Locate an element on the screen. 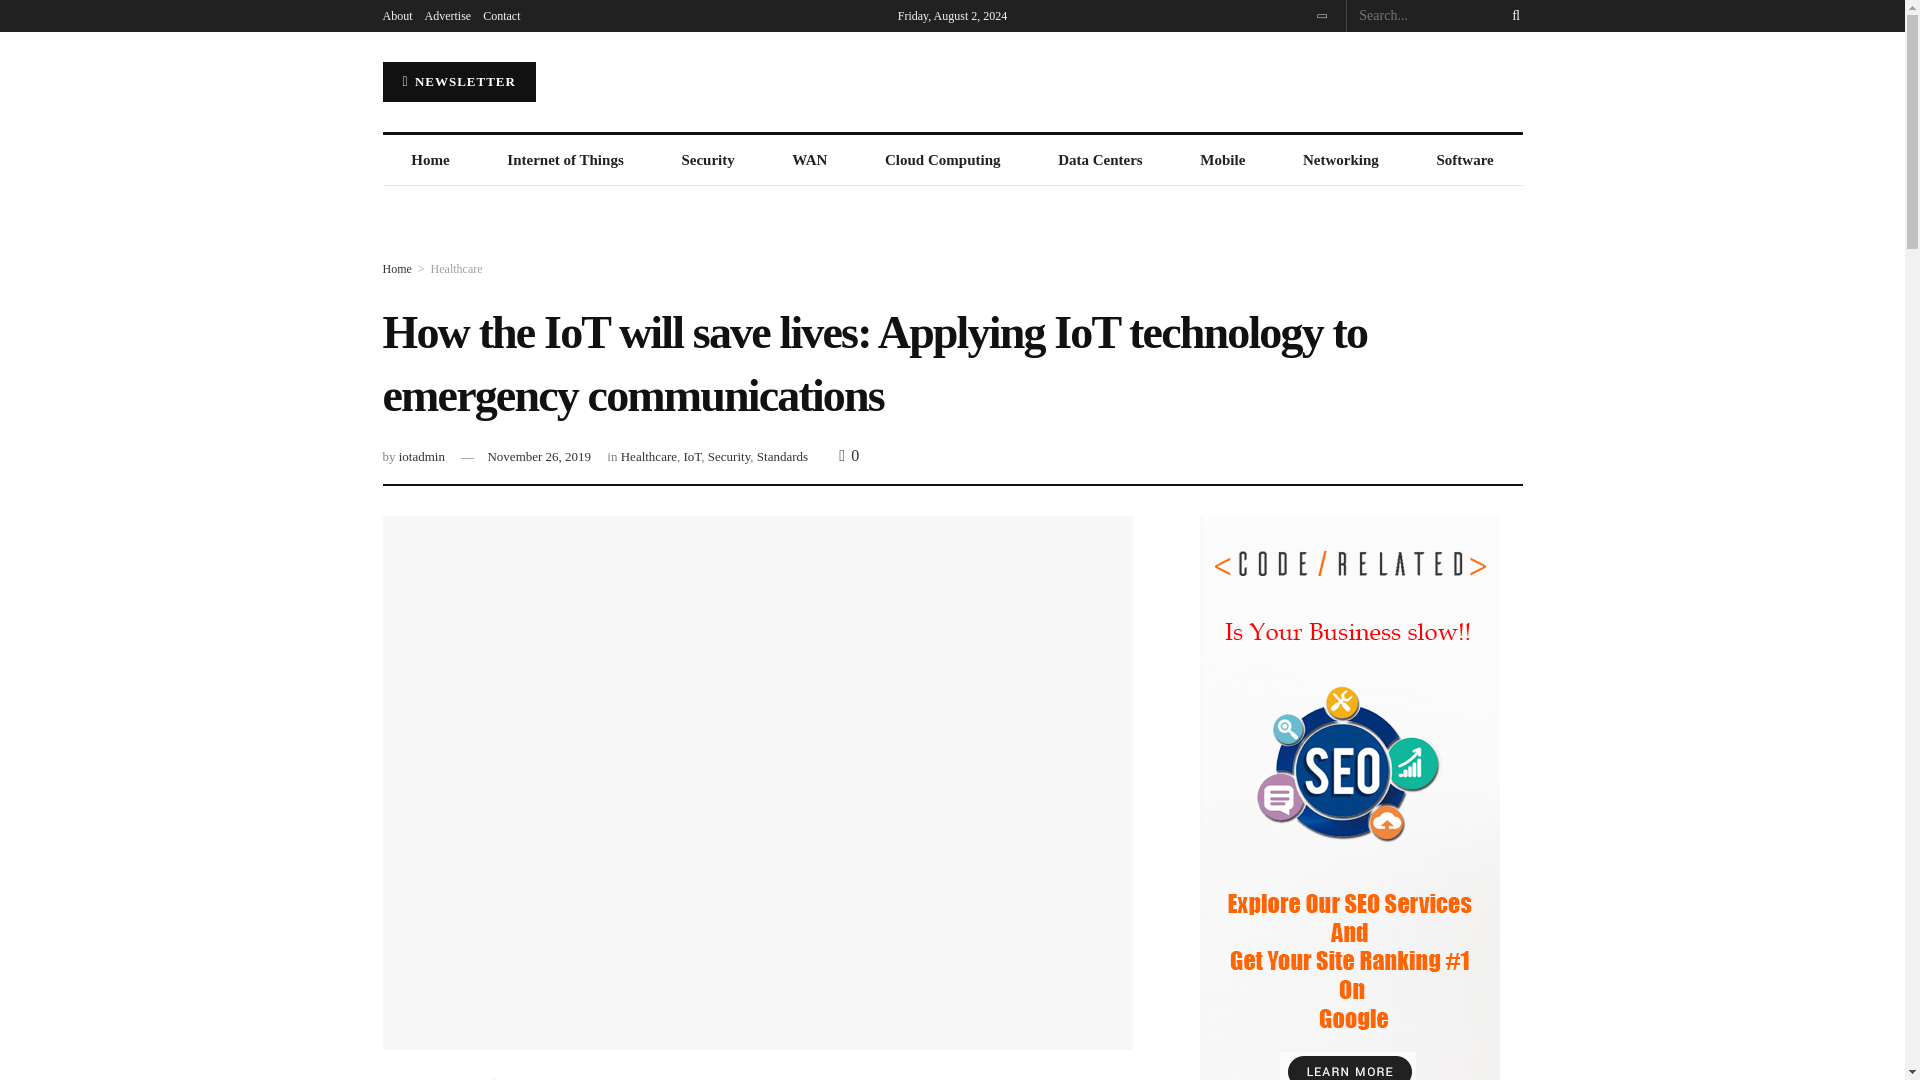 The width and height of the screenshot is (1920, 1080). Data Centers is located at coordinates (1100, 160).